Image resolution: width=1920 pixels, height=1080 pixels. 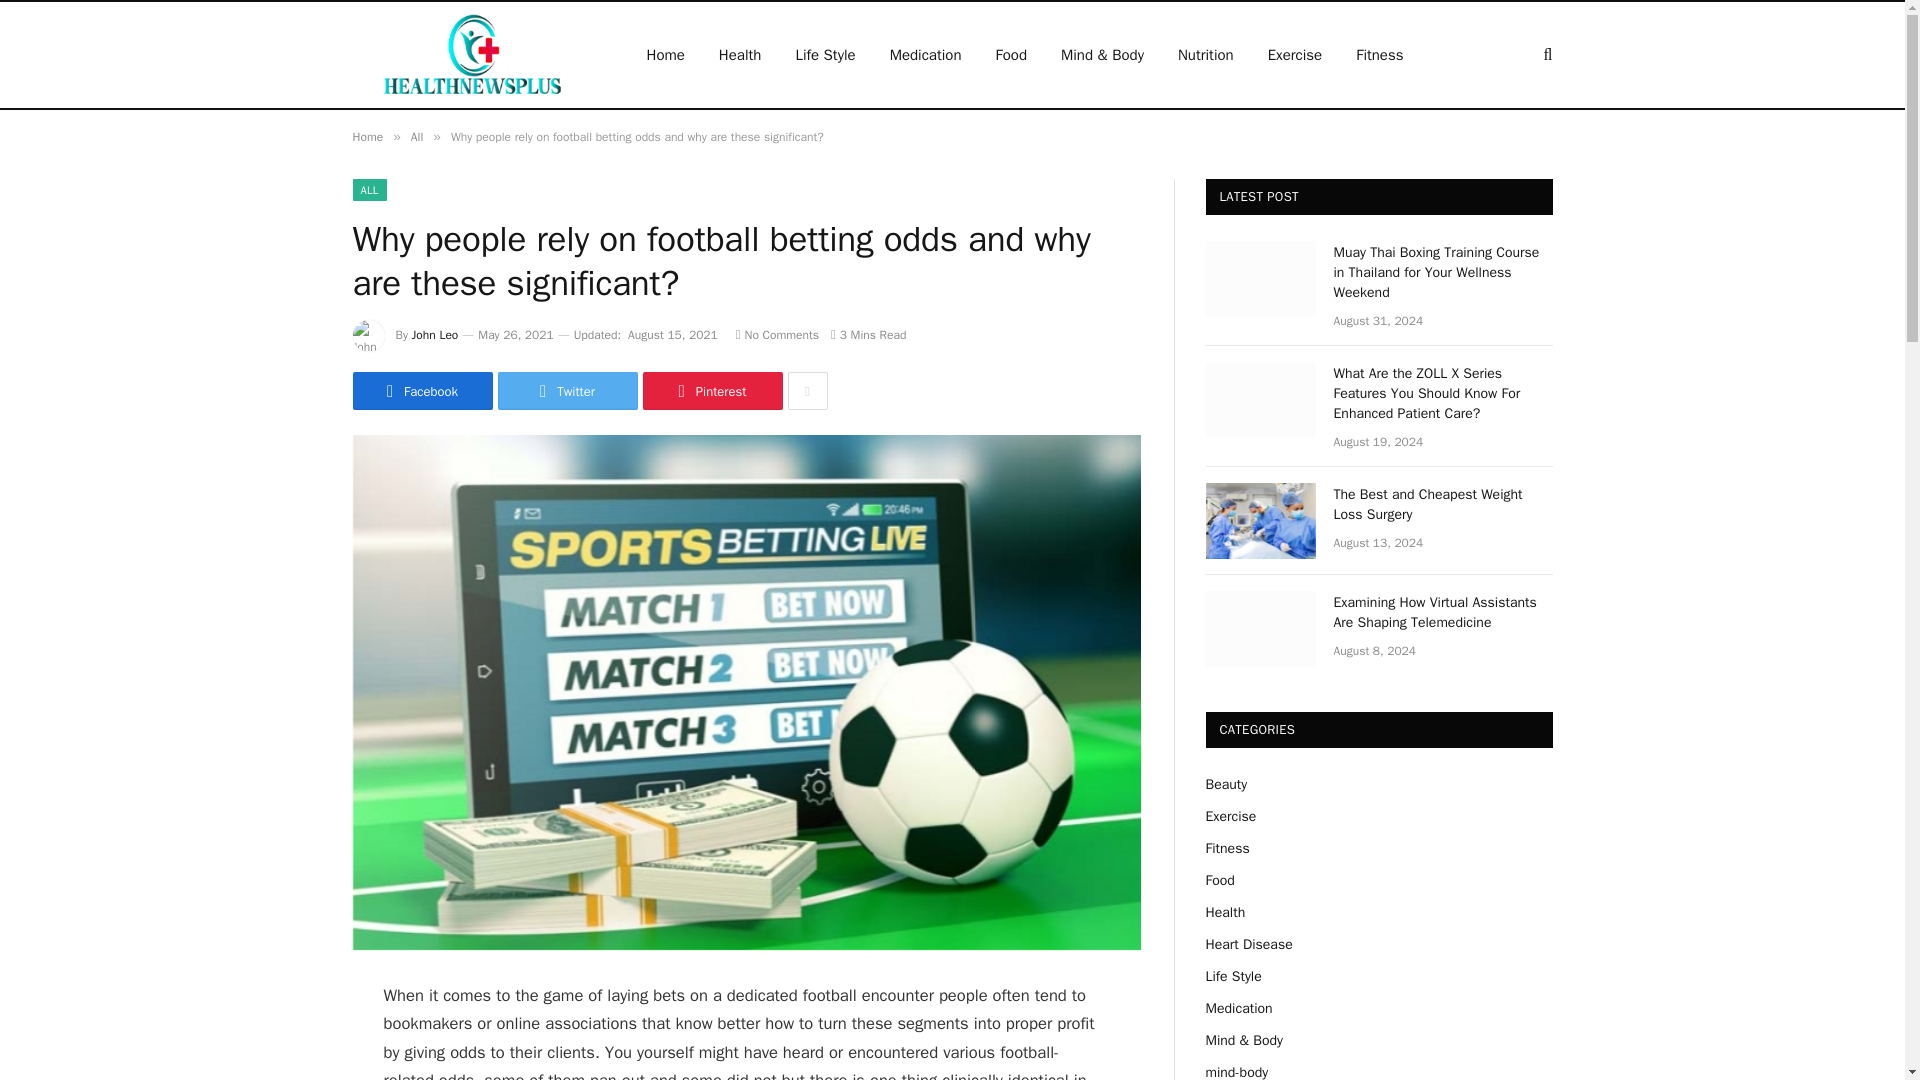 I want to click on Share on Pinterest, so click(x=711, y=390).